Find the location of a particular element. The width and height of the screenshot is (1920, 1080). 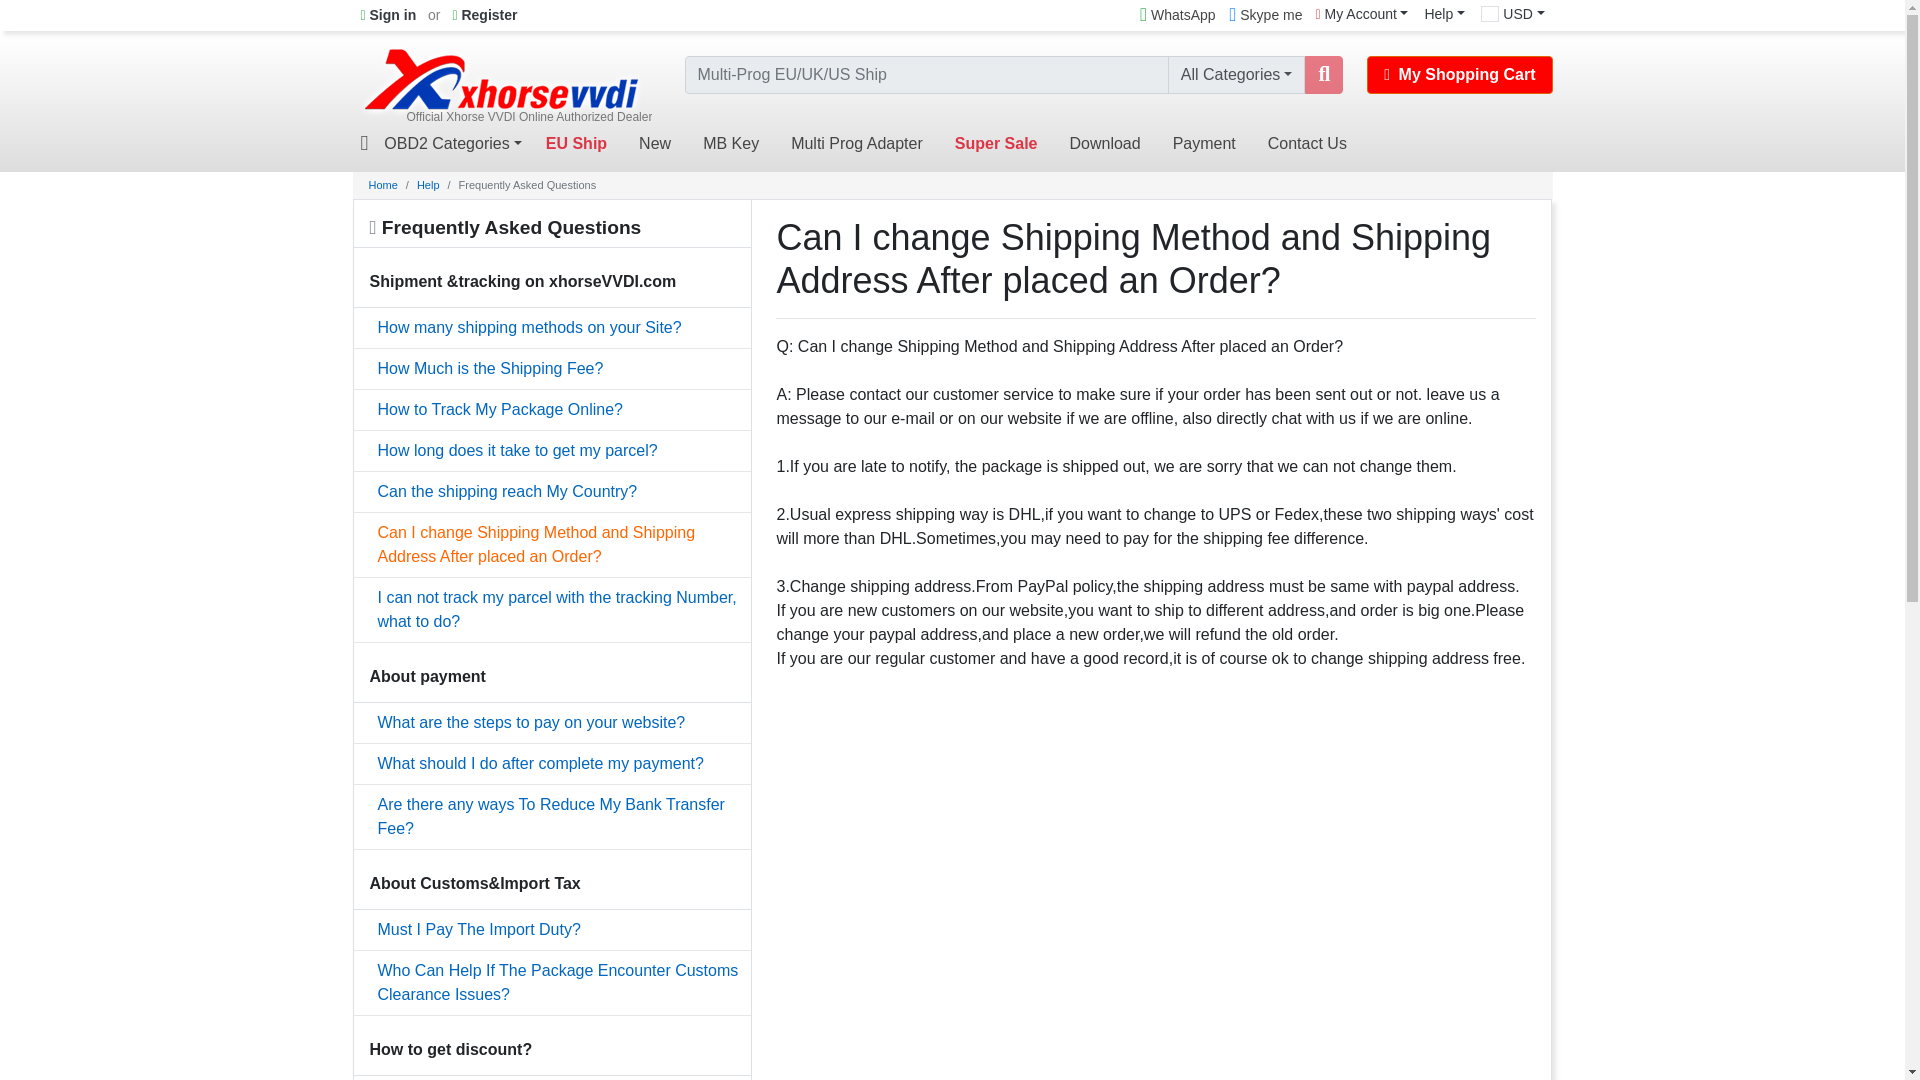

Skype me is located at coordinates (1266, 16).